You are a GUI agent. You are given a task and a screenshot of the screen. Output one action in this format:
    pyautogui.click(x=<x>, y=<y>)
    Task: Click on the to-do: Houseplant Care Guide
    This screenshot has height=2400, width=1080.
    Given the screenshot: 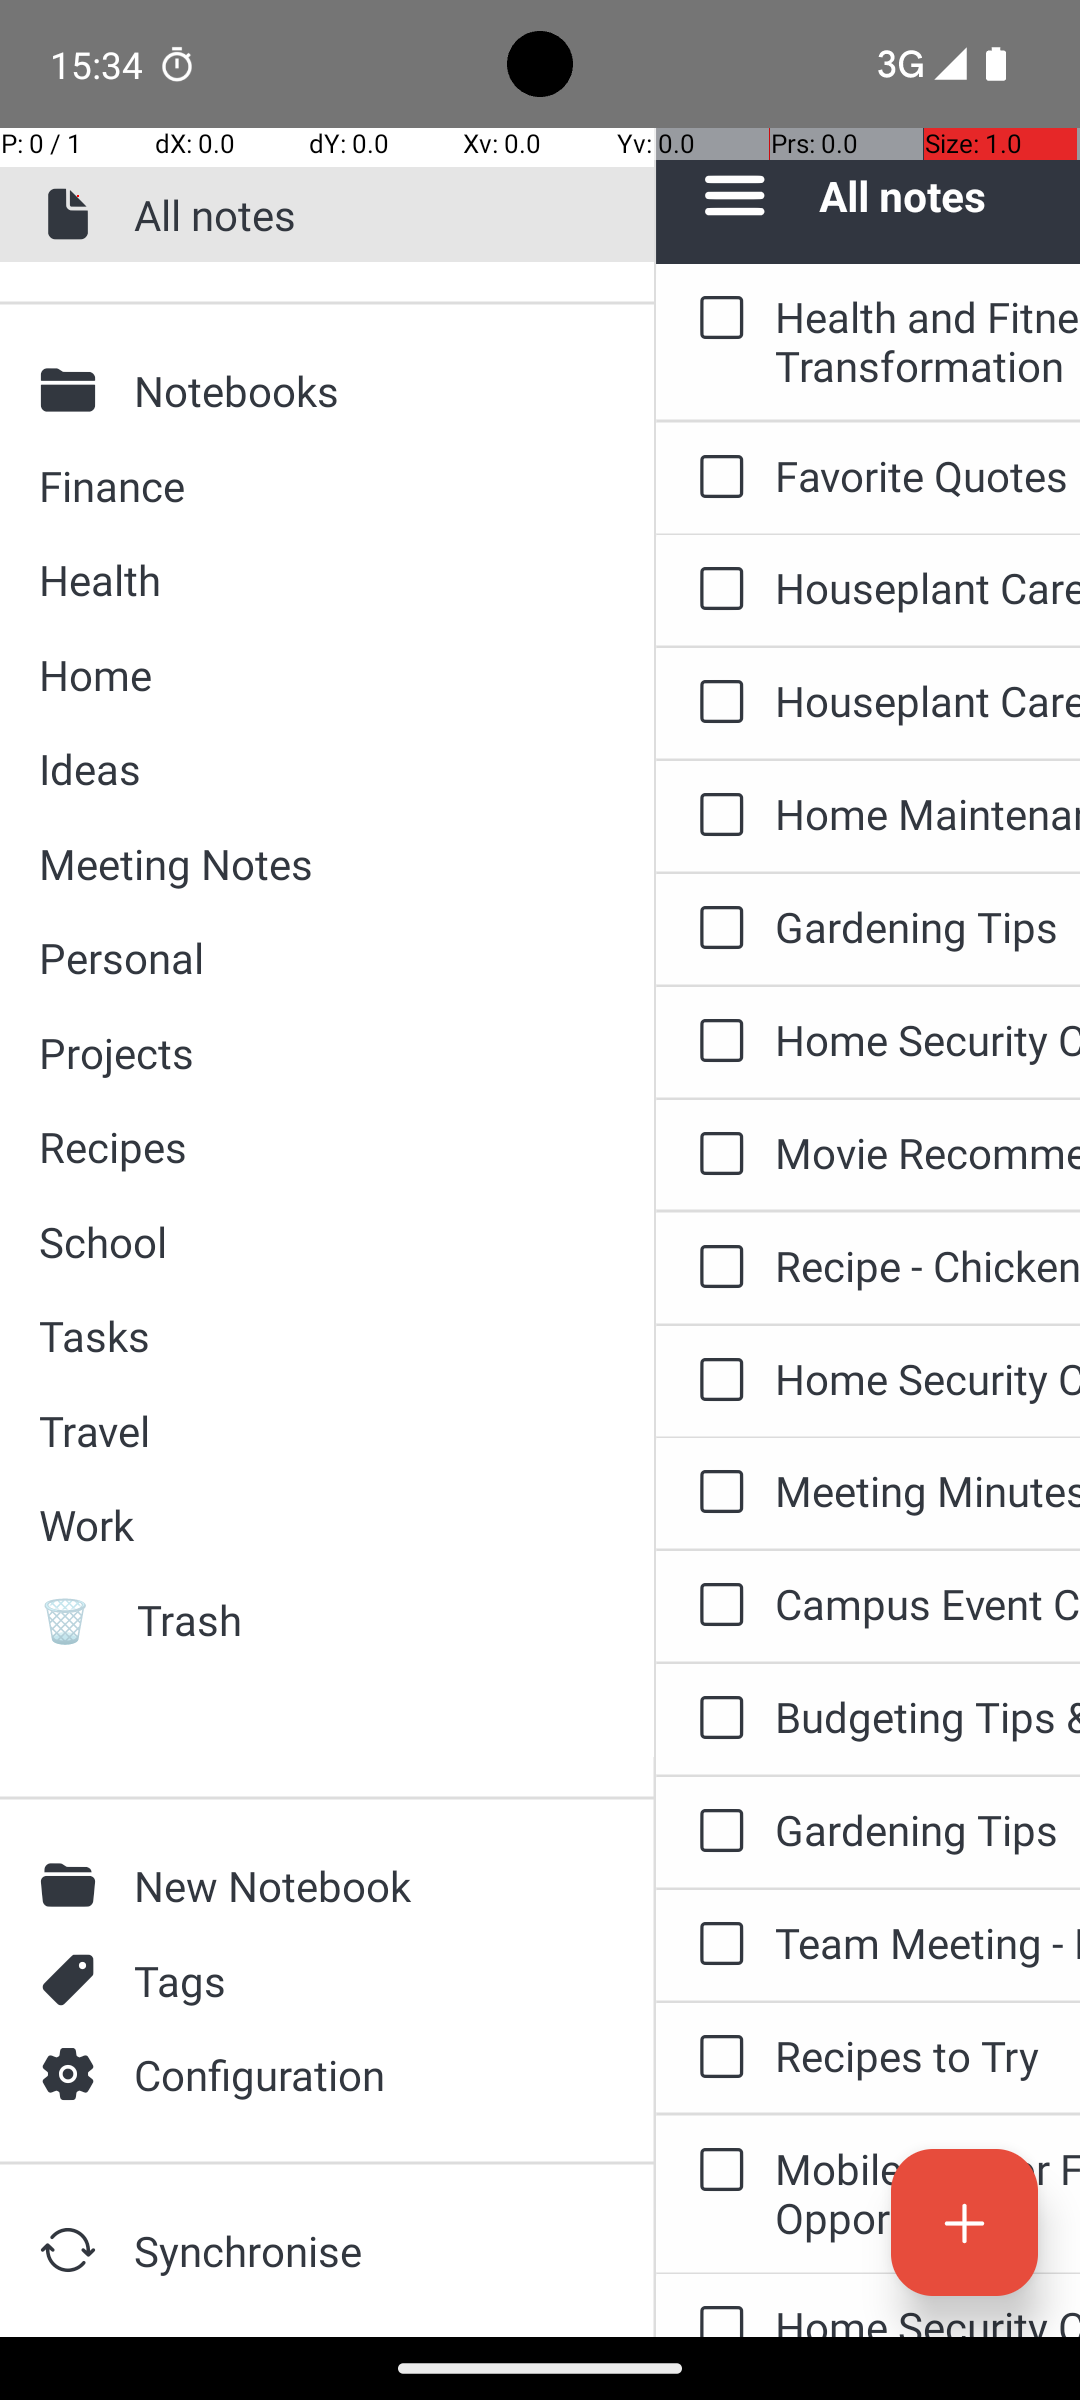 What is the action you would take?
    pyautogui.click(x=716, y=590)
    